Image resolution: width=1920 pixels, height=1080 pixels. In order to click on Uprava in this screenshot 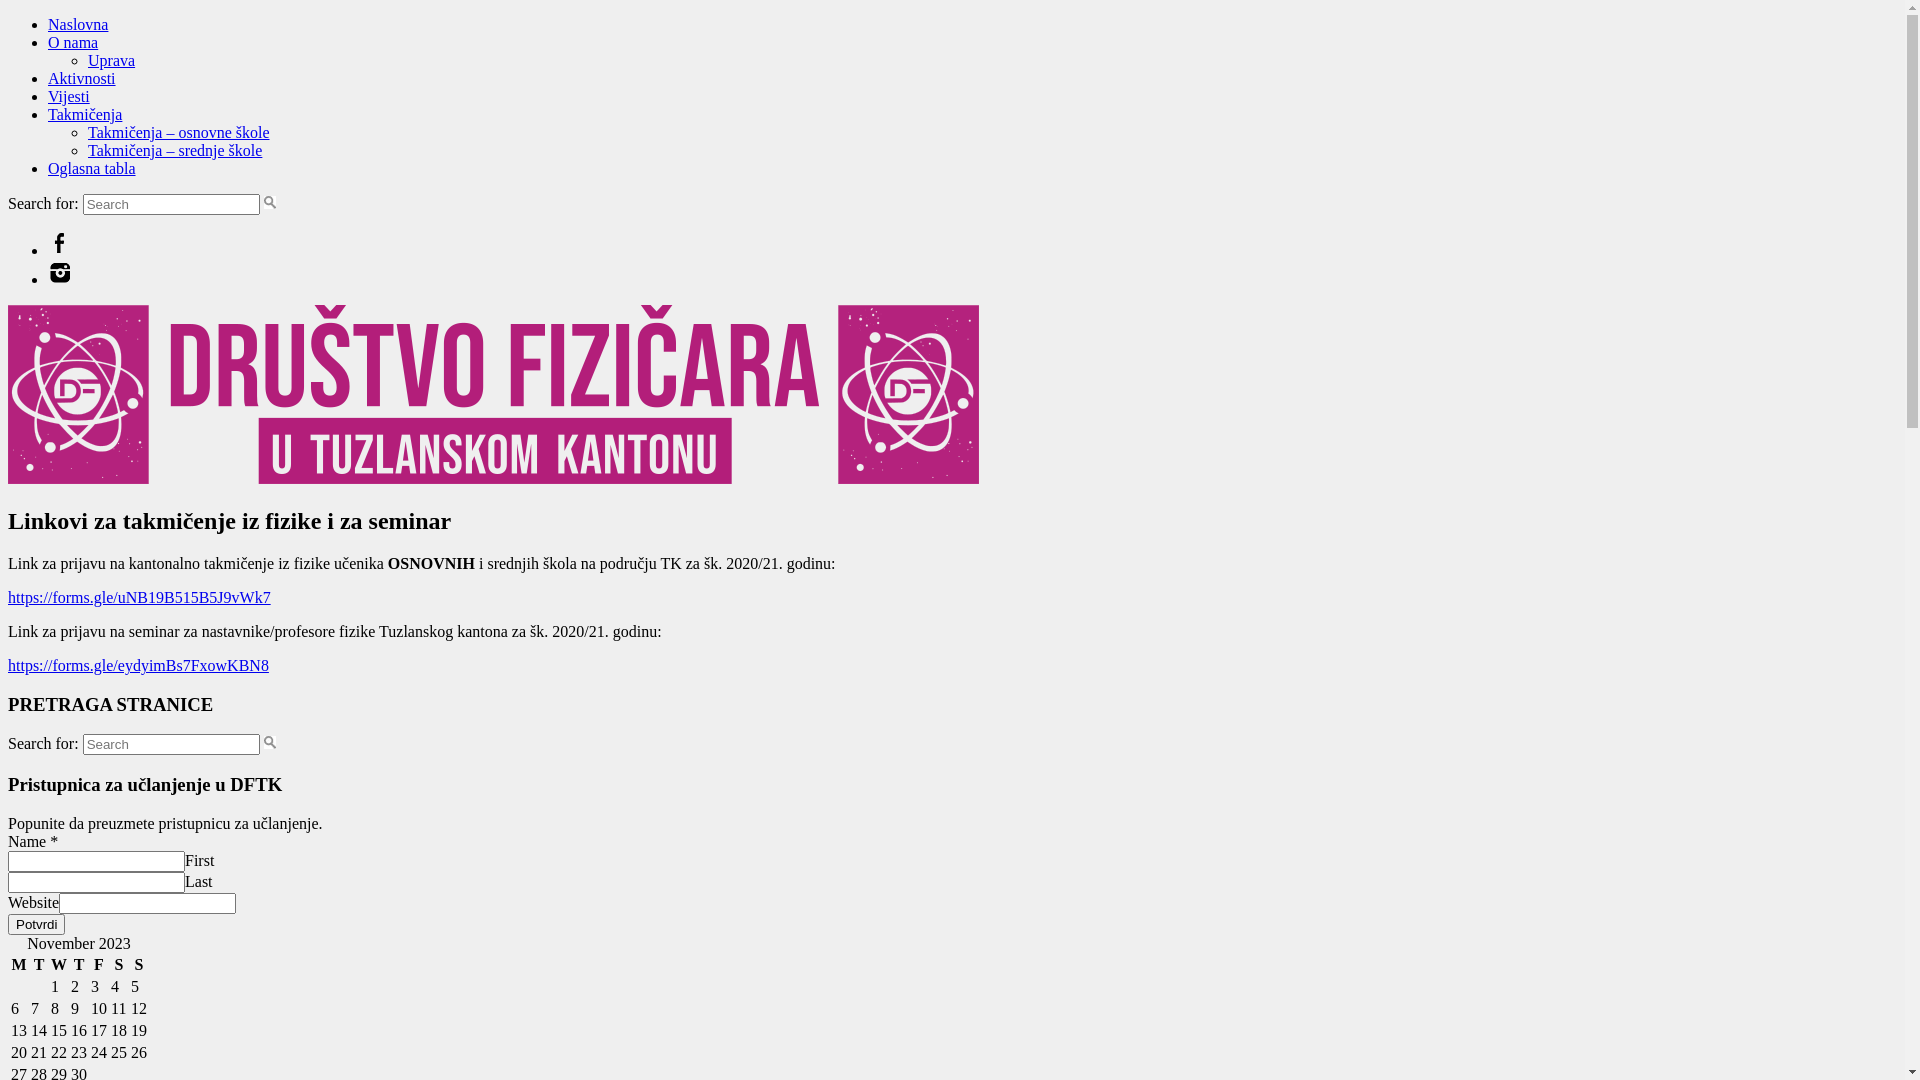, I will do `click(112, 60)`.